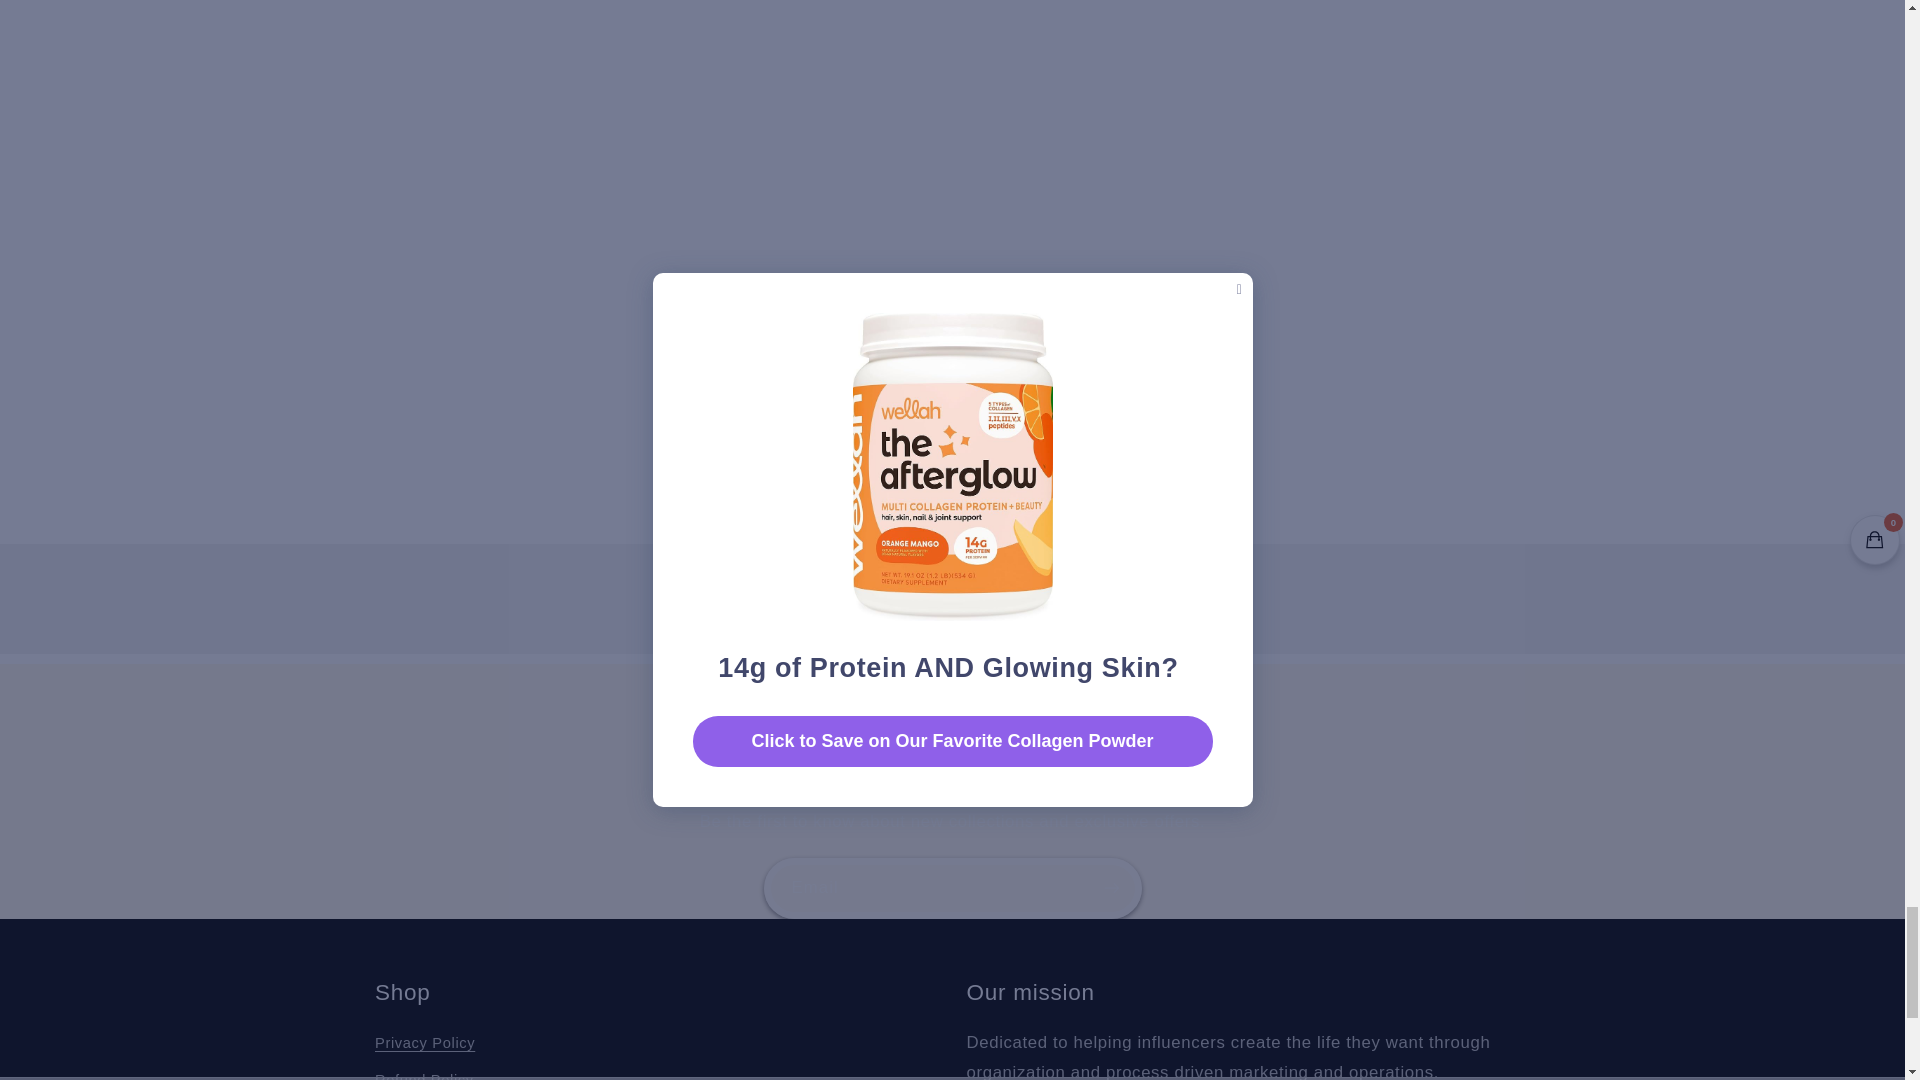  What do you see at coordinates (424, 1070) in the screenshot?
I see `Refund Policy` at bounding box center [424, 1070].